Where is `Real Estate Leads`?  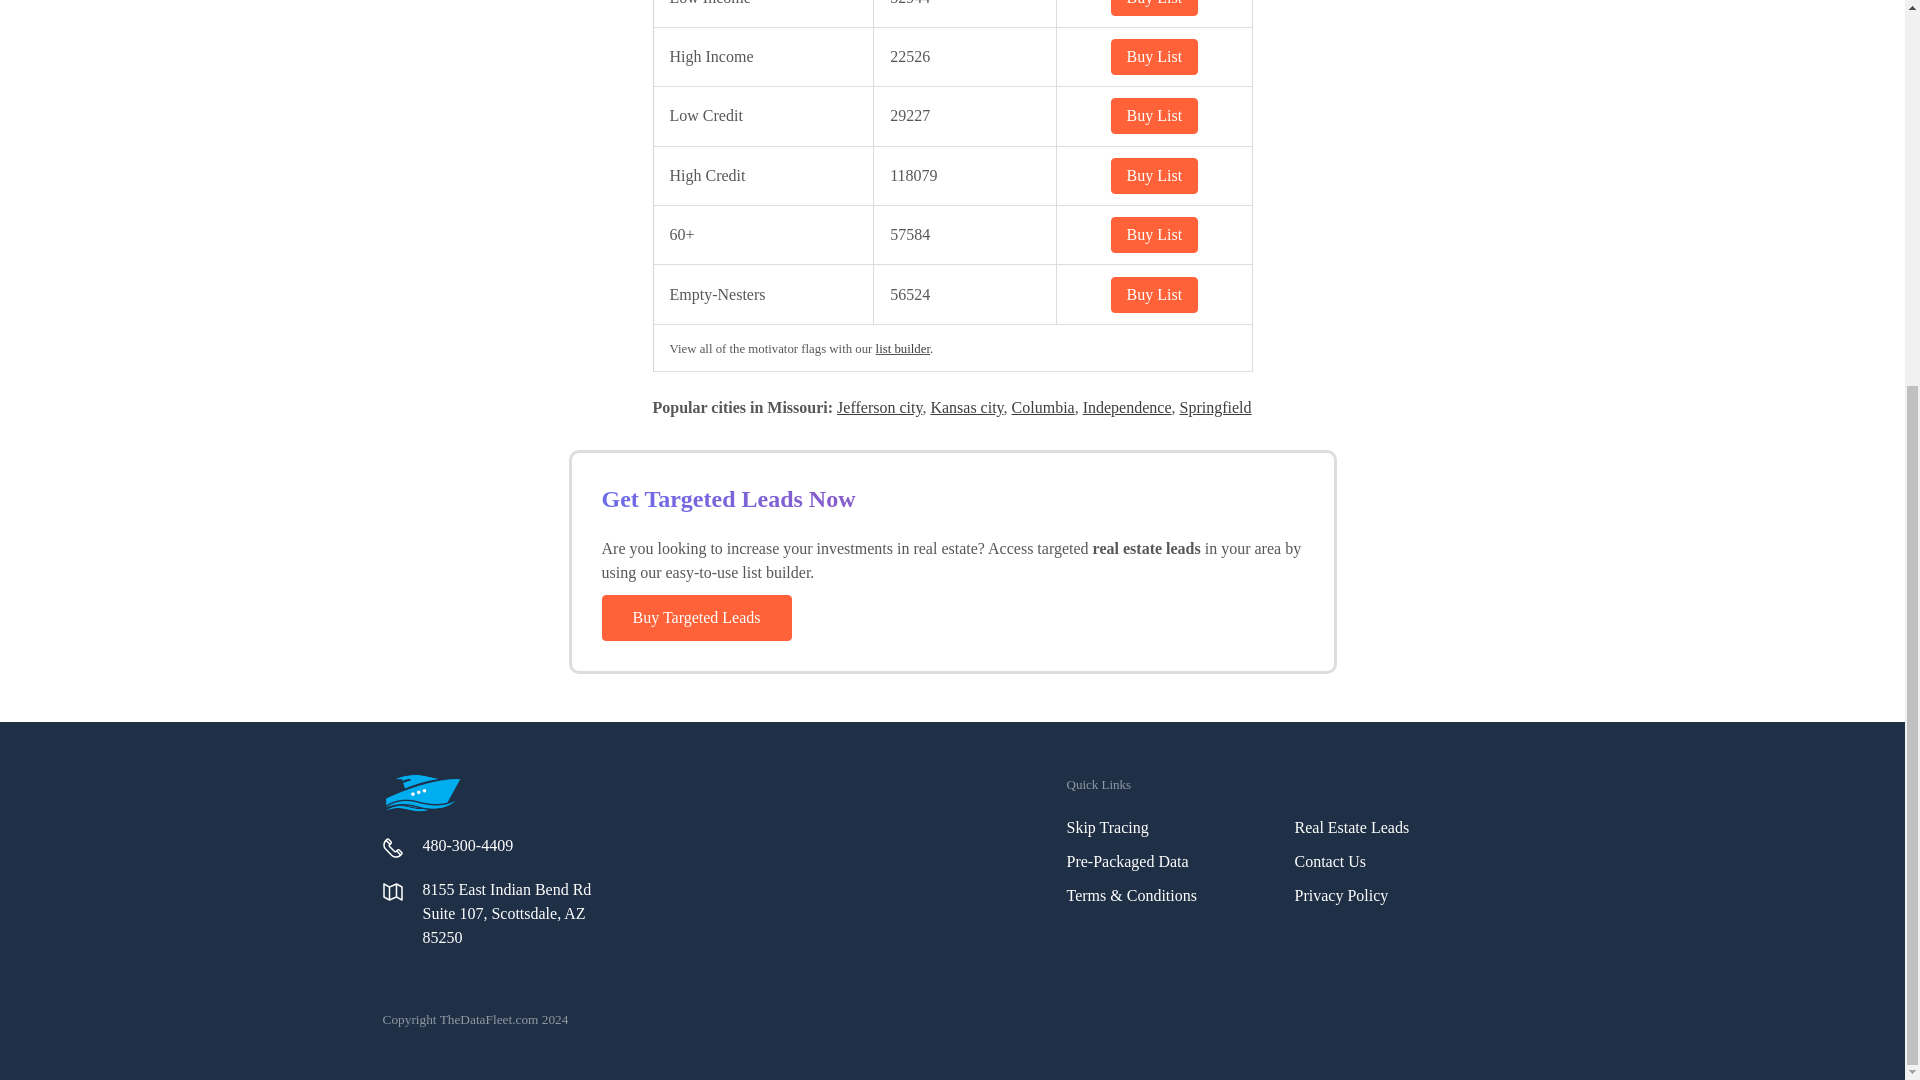 Real Estate Leads is located at coordinates (1352, 826).